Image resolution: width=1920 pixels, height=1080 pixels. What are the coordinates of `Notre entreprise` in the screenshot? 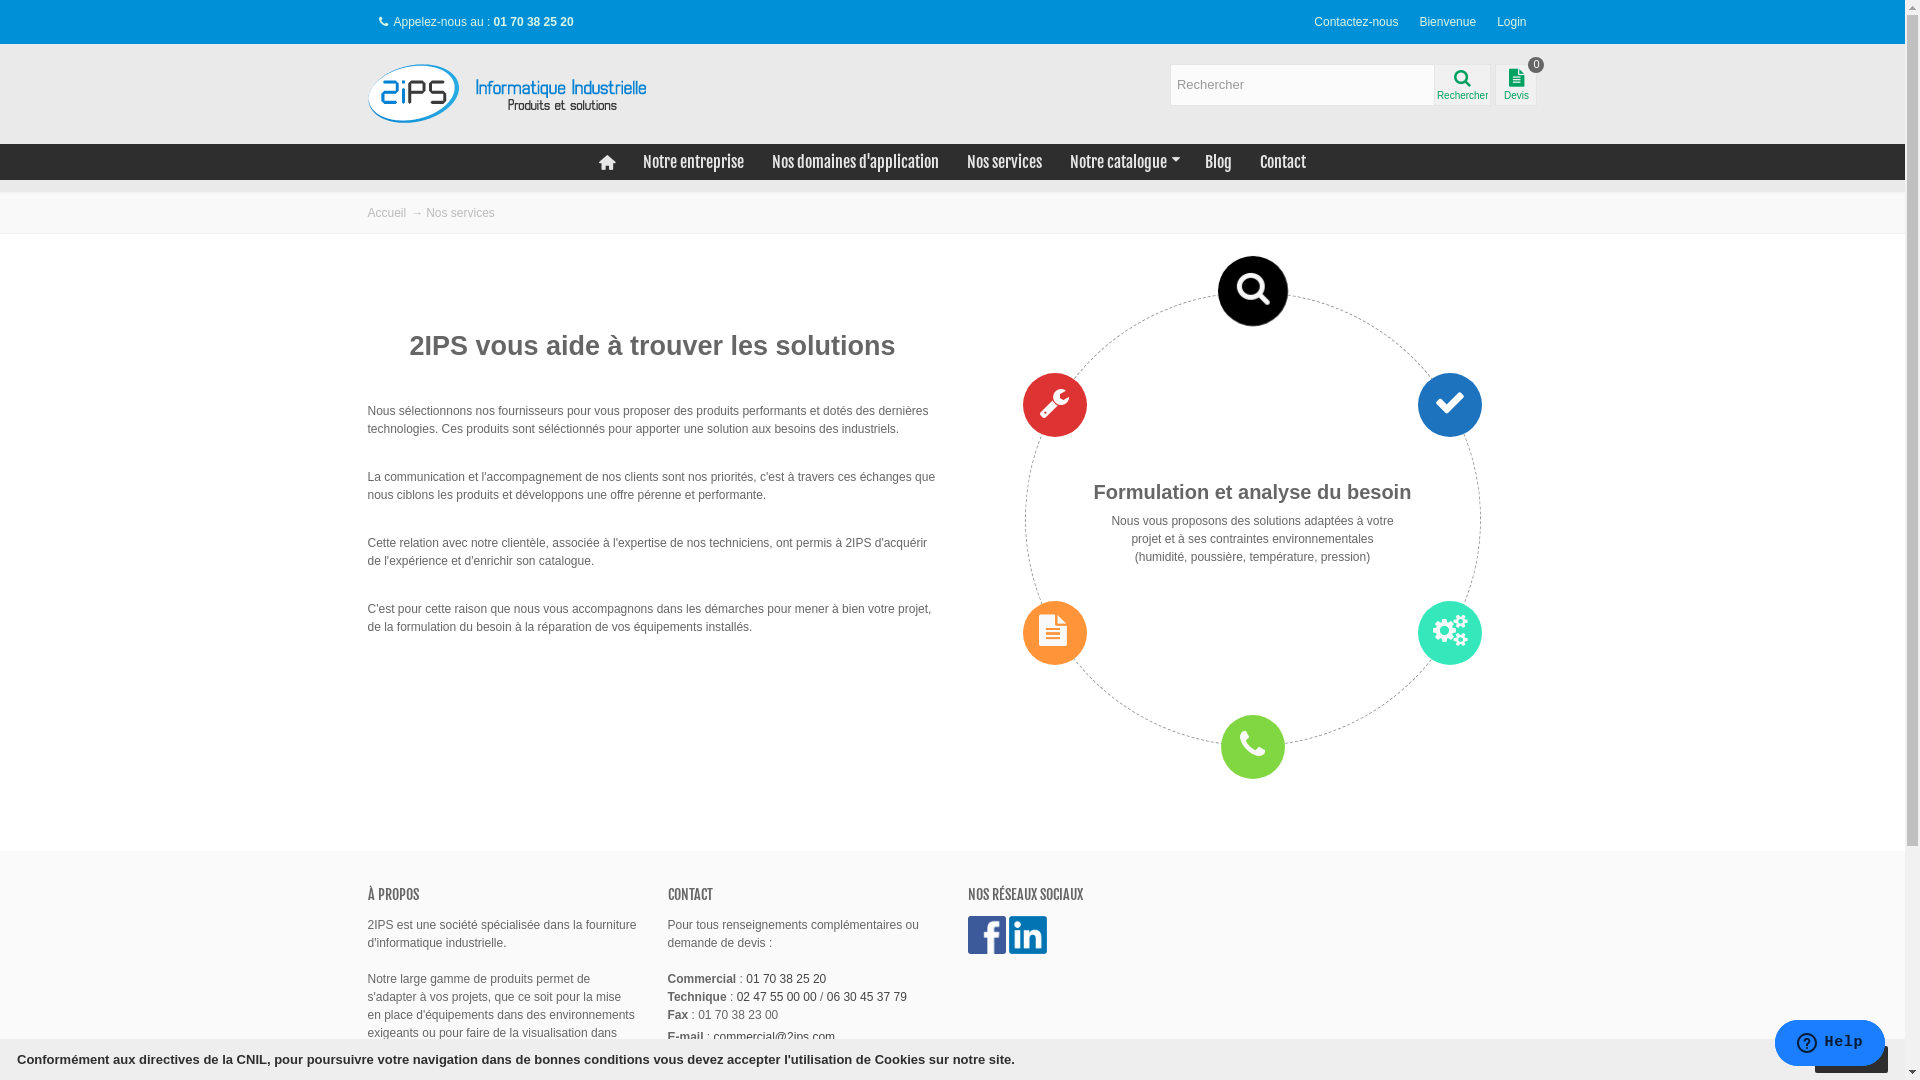 It's located at (694, 162).